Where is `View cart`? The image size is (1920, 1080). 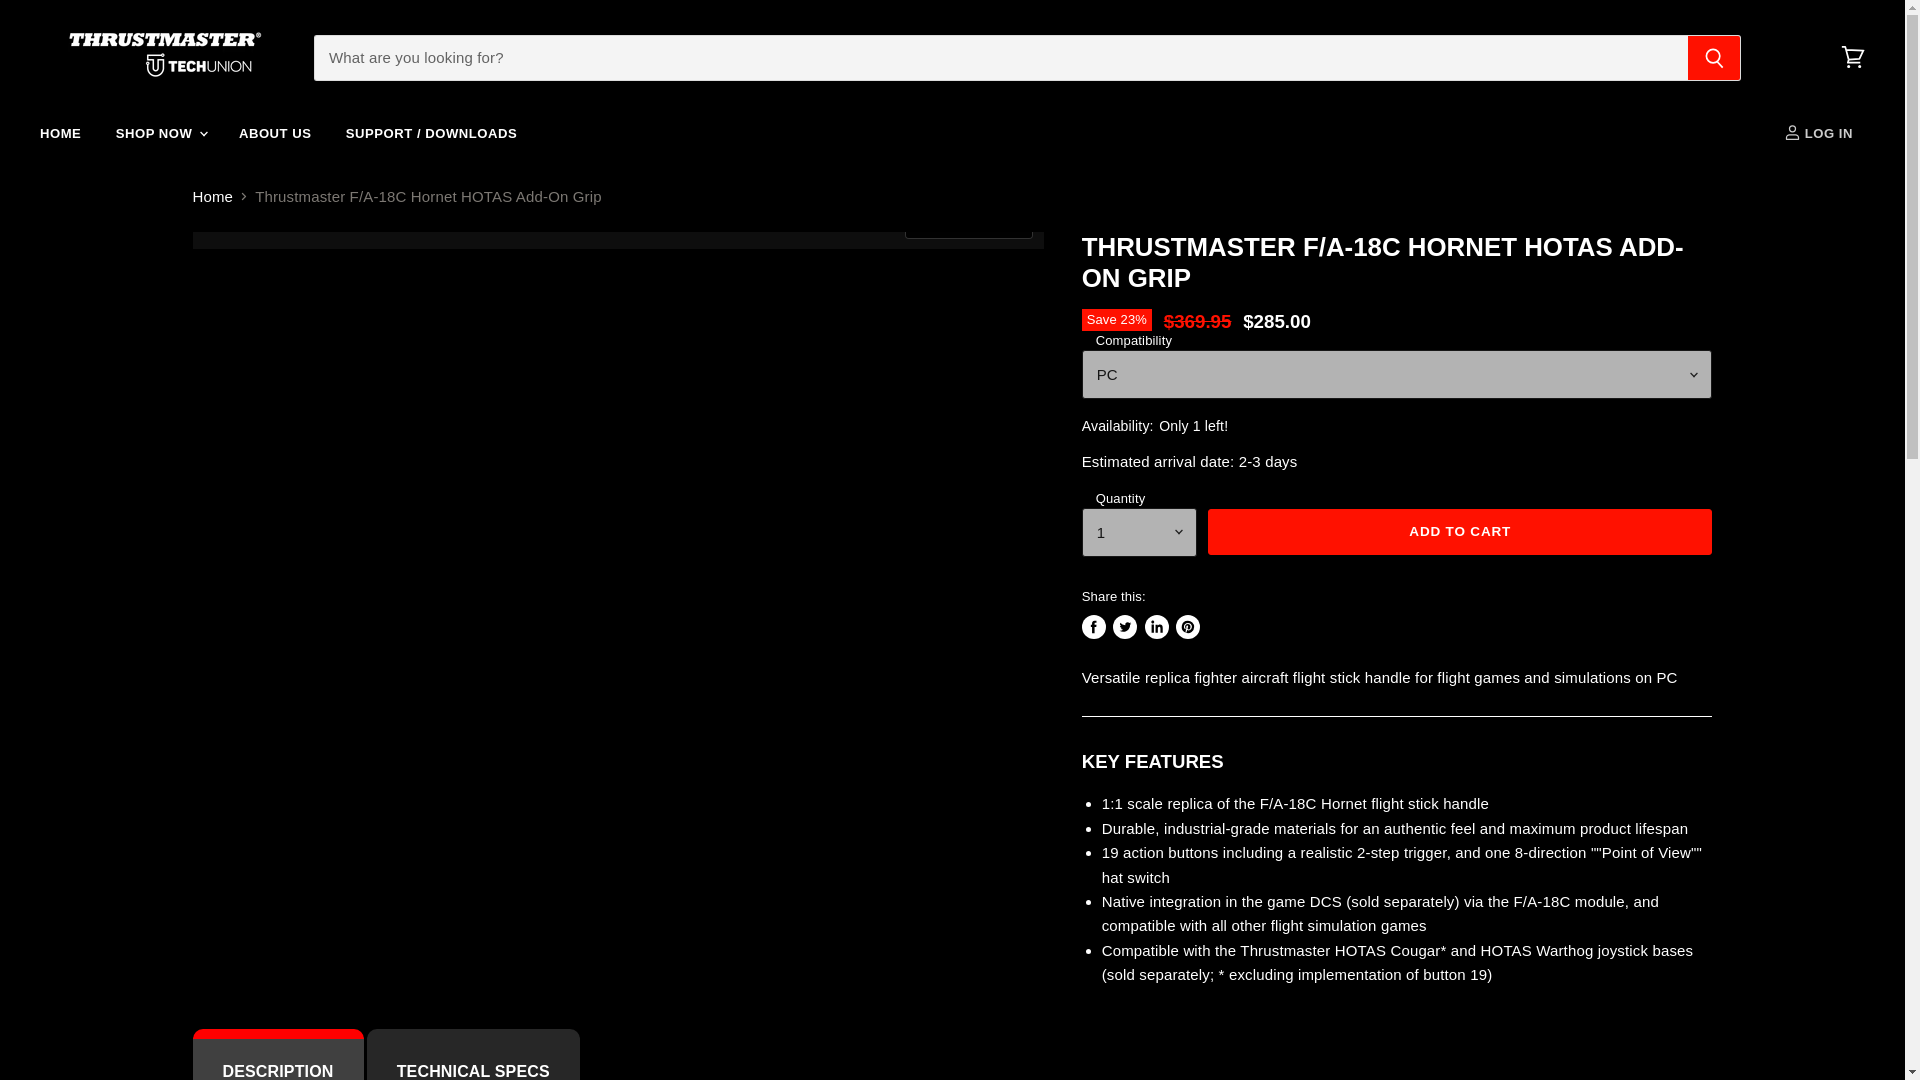 View cart is located at coordinates (1853, 56).